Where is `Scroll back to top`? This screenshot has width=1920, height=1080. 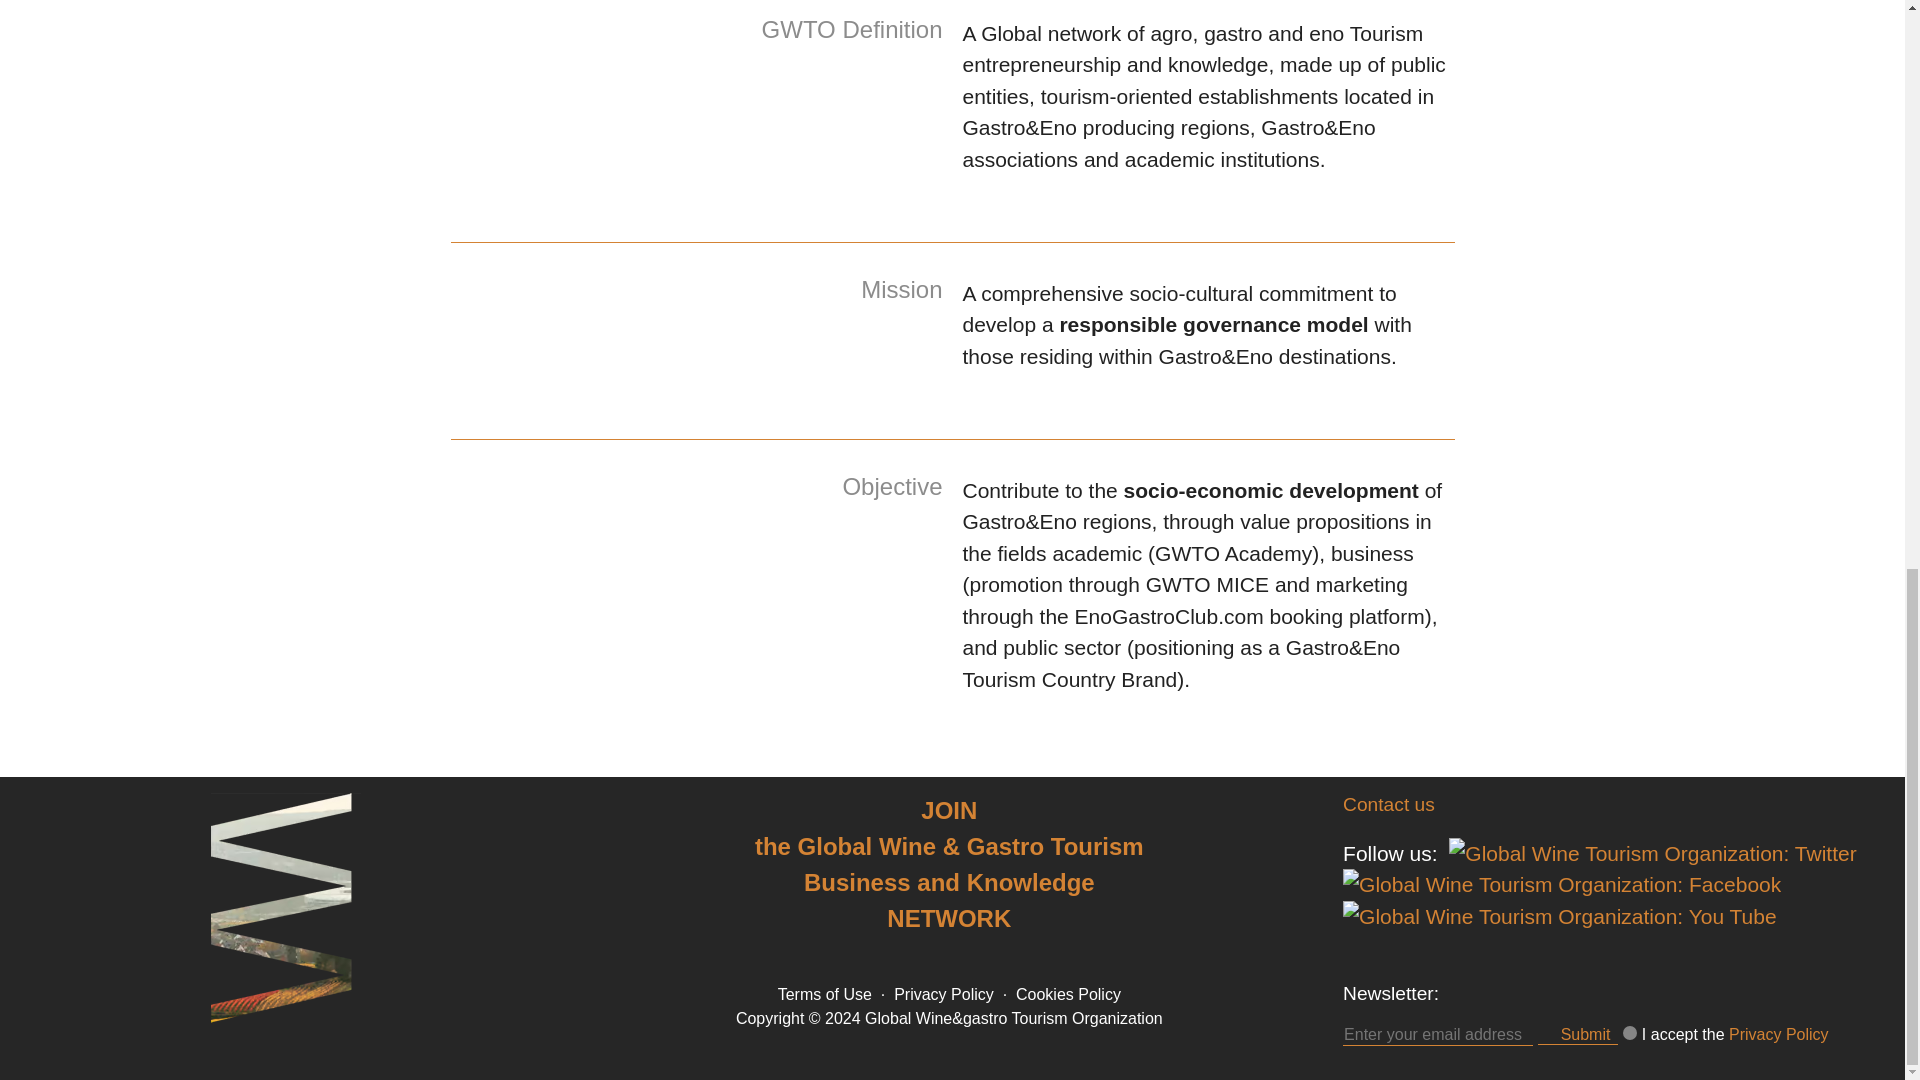
Scroll back to top is located at coordinates (1855, 792).